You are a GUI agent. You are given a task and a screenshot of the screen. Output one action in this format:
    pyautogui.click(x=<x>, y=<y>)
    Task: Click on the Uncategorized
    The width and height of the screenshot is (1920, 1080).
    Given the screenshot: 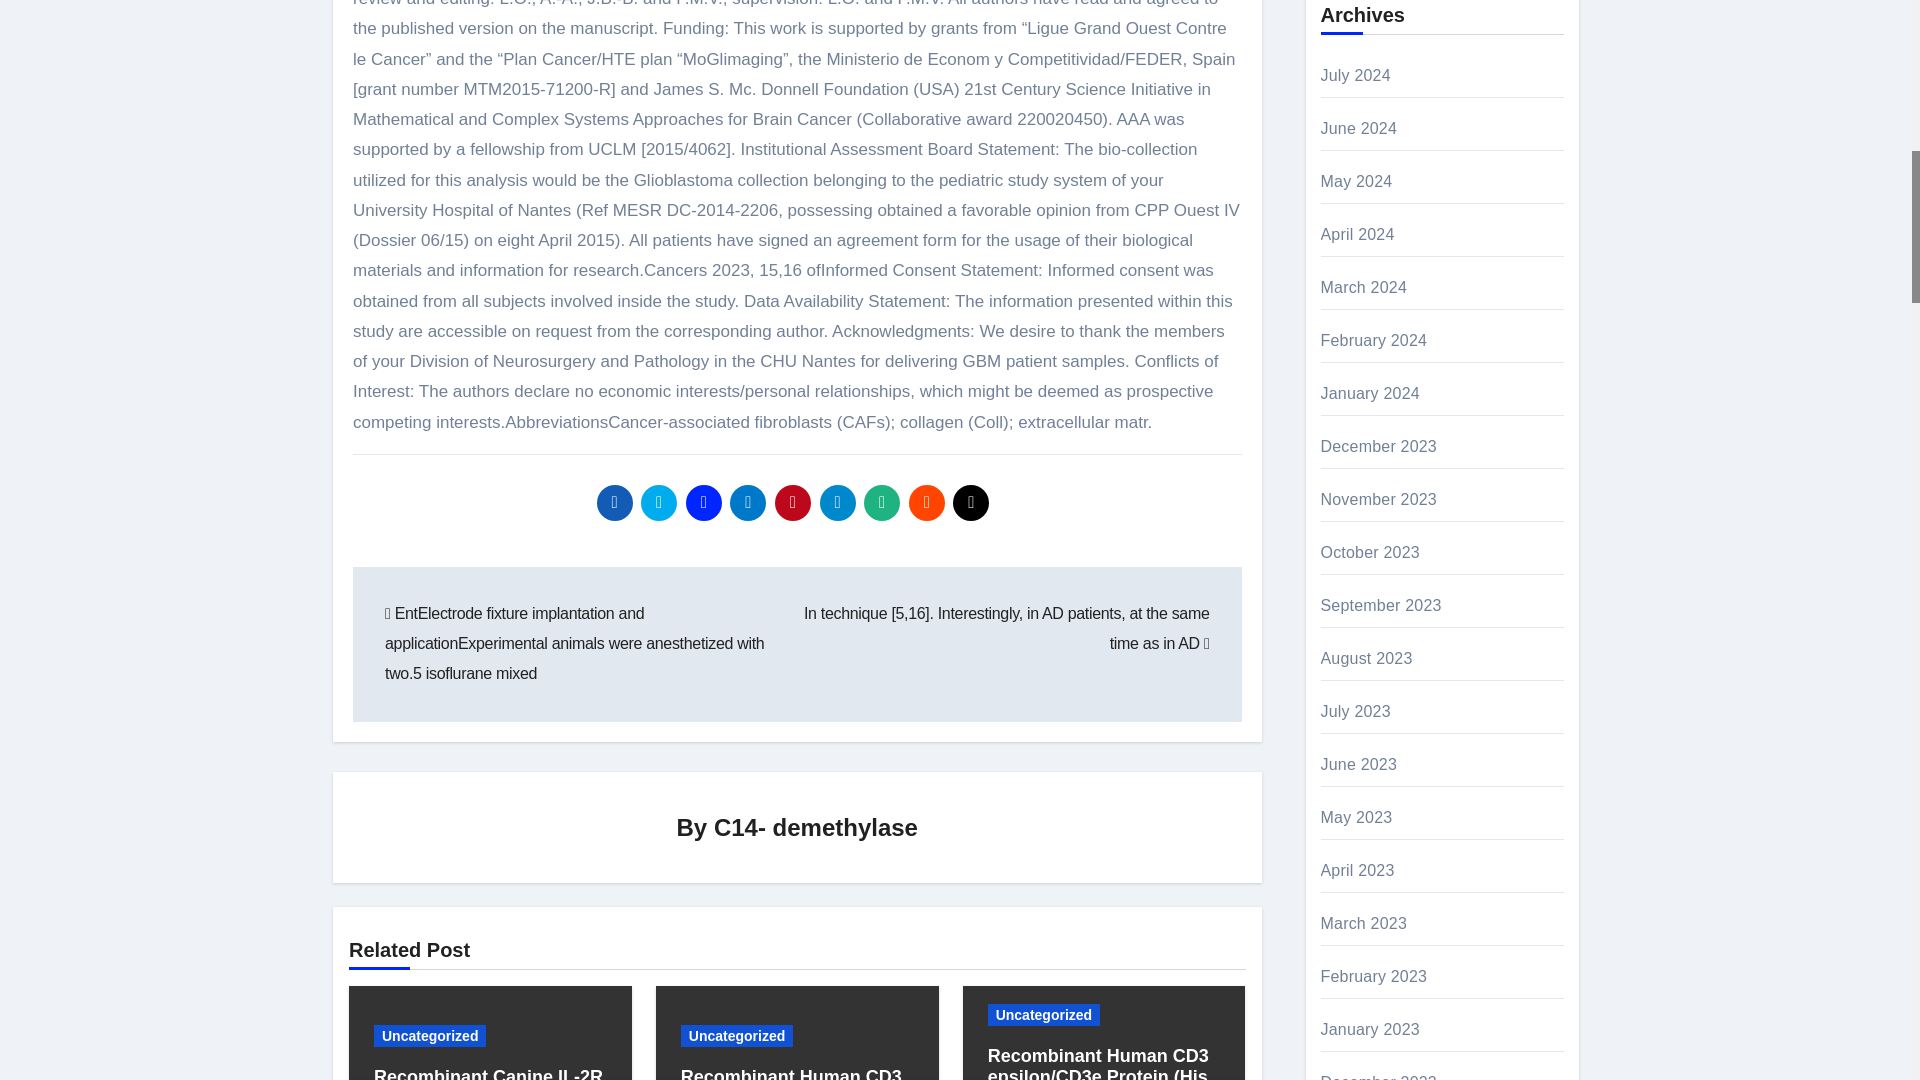 What is the action you would take?
    pyautogui.click(x=430, y=1035)
    